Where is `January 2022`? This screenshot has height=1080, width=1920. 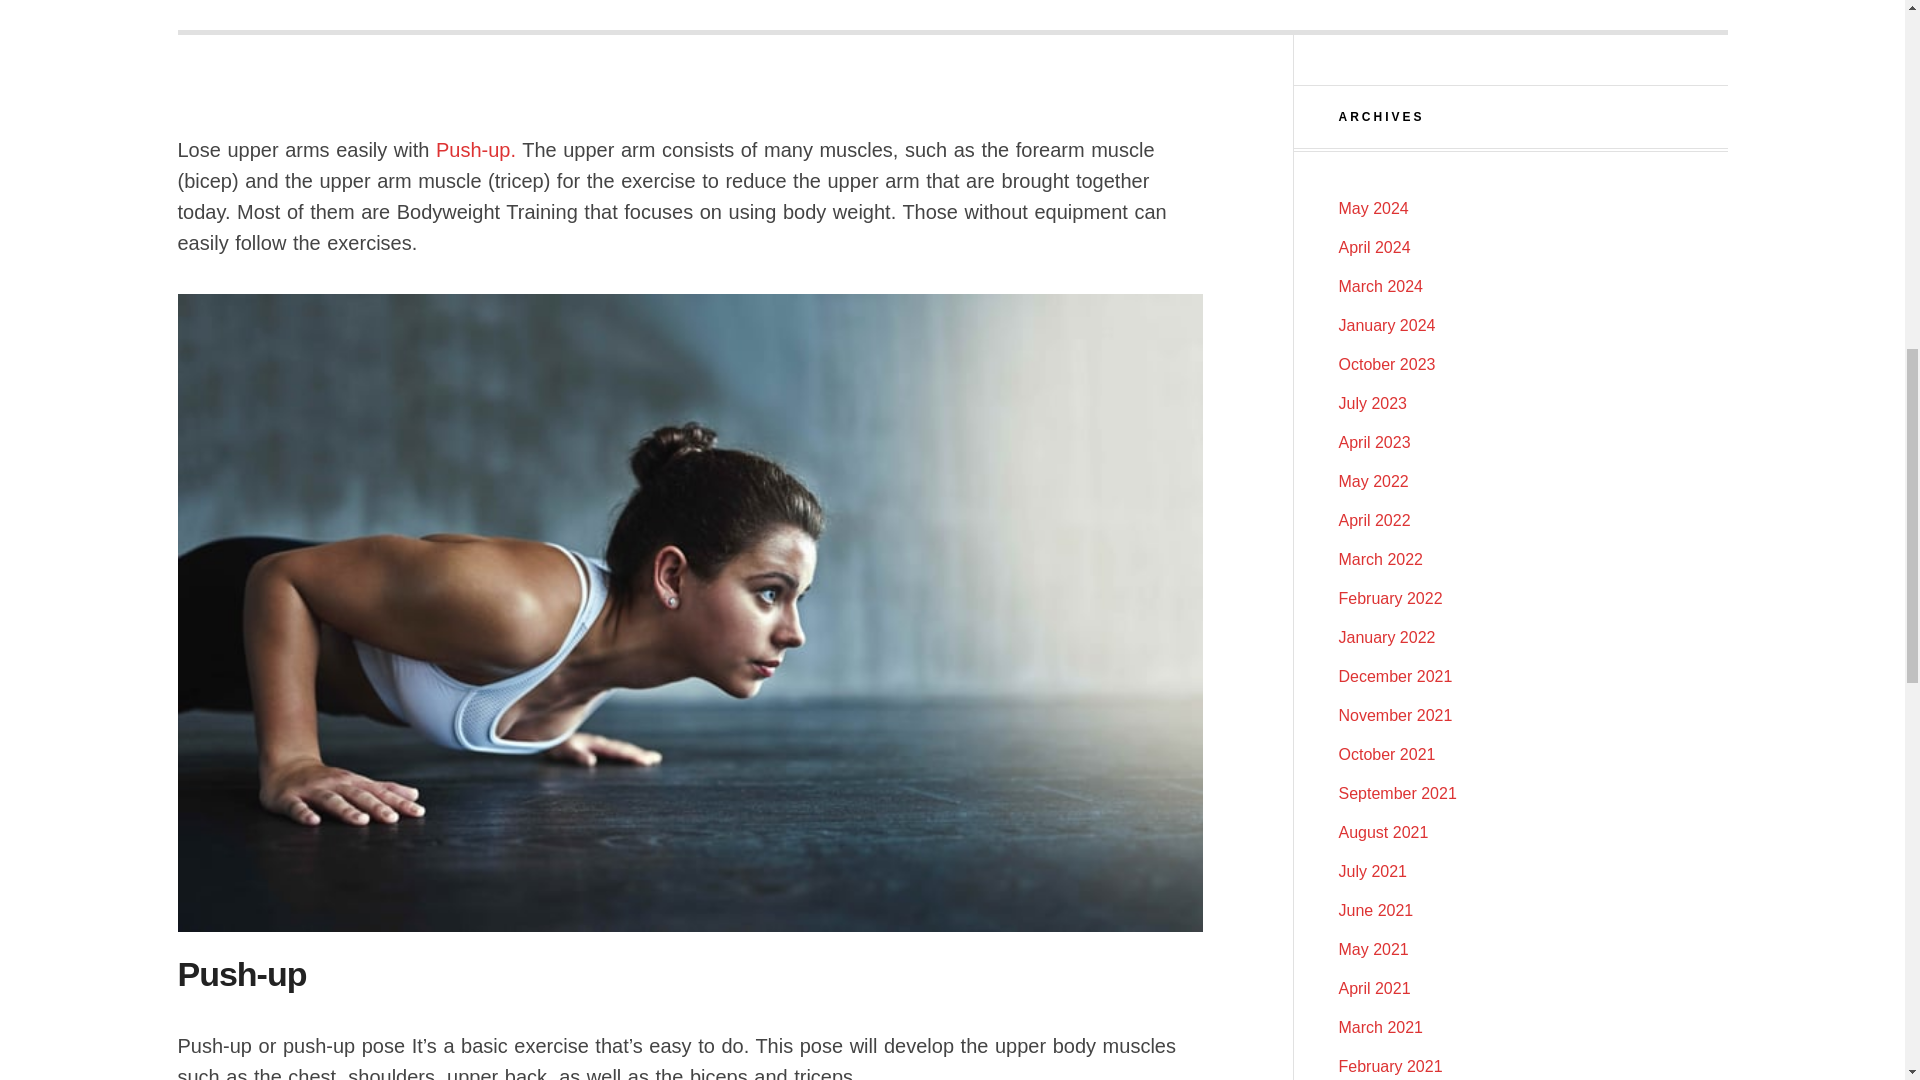
January 2022 is located at coordinates (1386, 636).